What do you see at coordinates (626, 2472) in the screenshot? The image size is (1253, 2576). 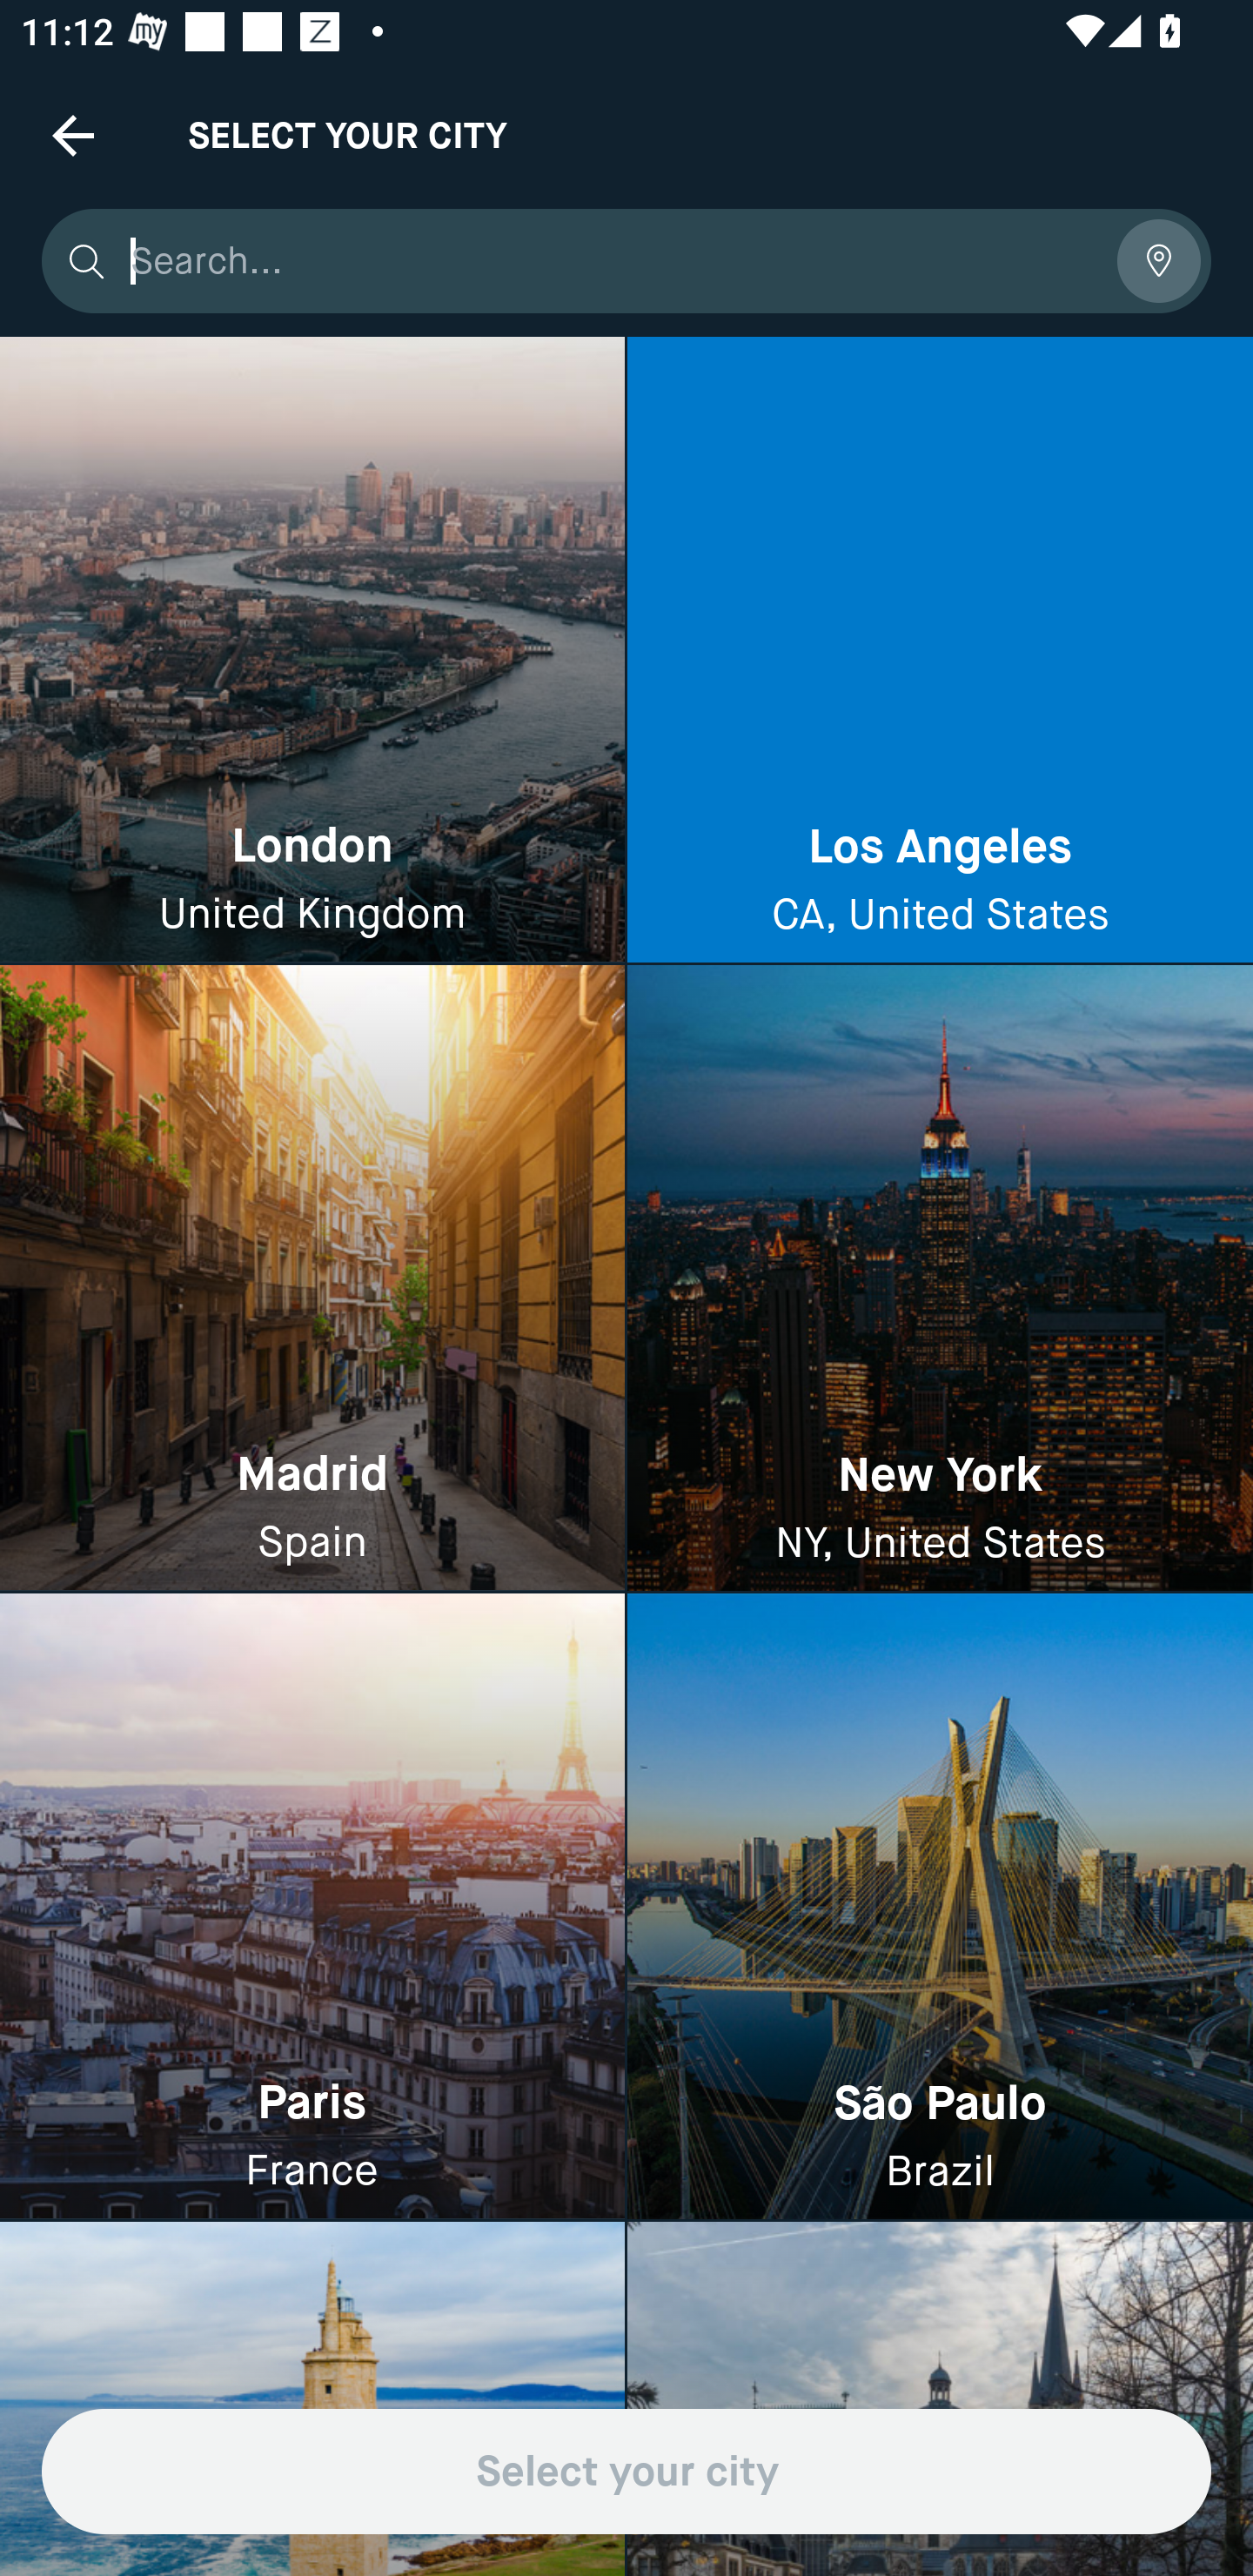 I see `Select your city` at bounding box center [626, 2472].